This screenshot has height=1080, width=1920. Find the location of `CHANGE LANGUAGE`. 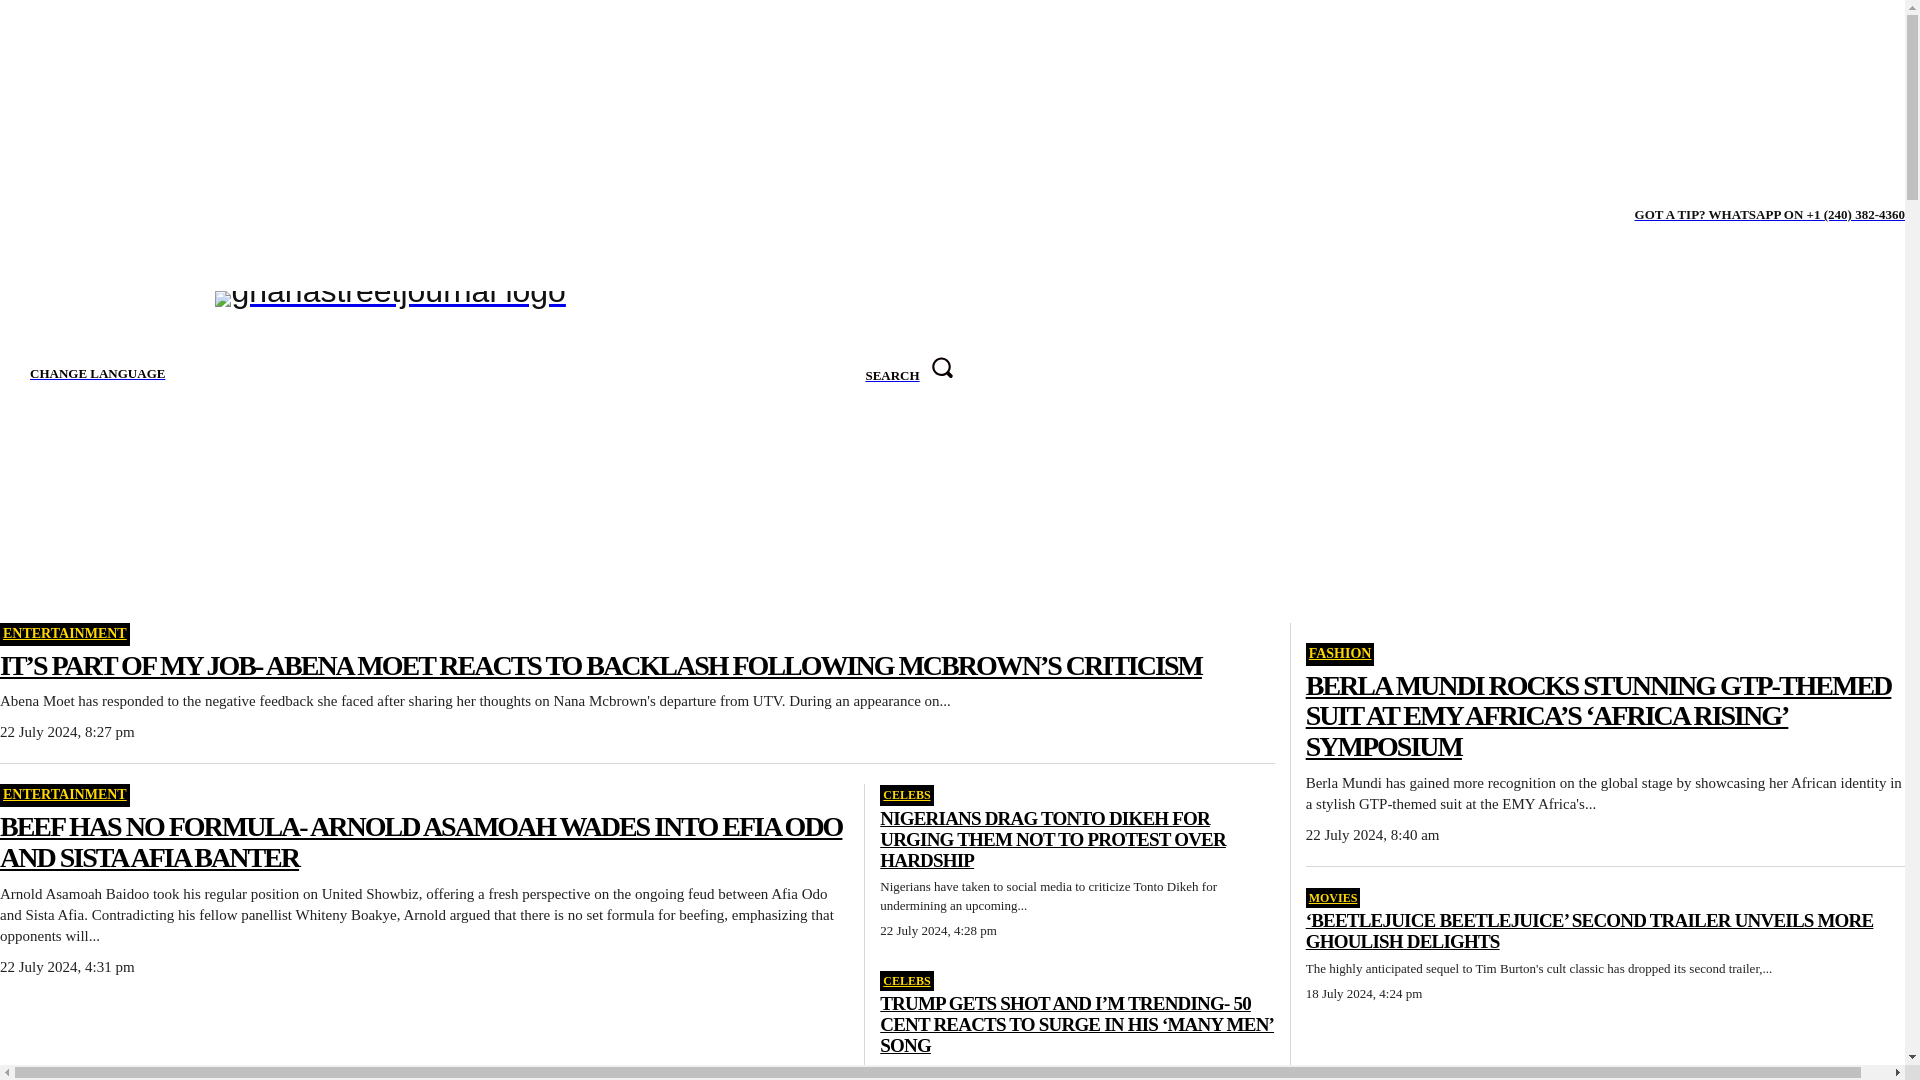

CHANGE LANGUAGE is located at coordinates (92, 374).